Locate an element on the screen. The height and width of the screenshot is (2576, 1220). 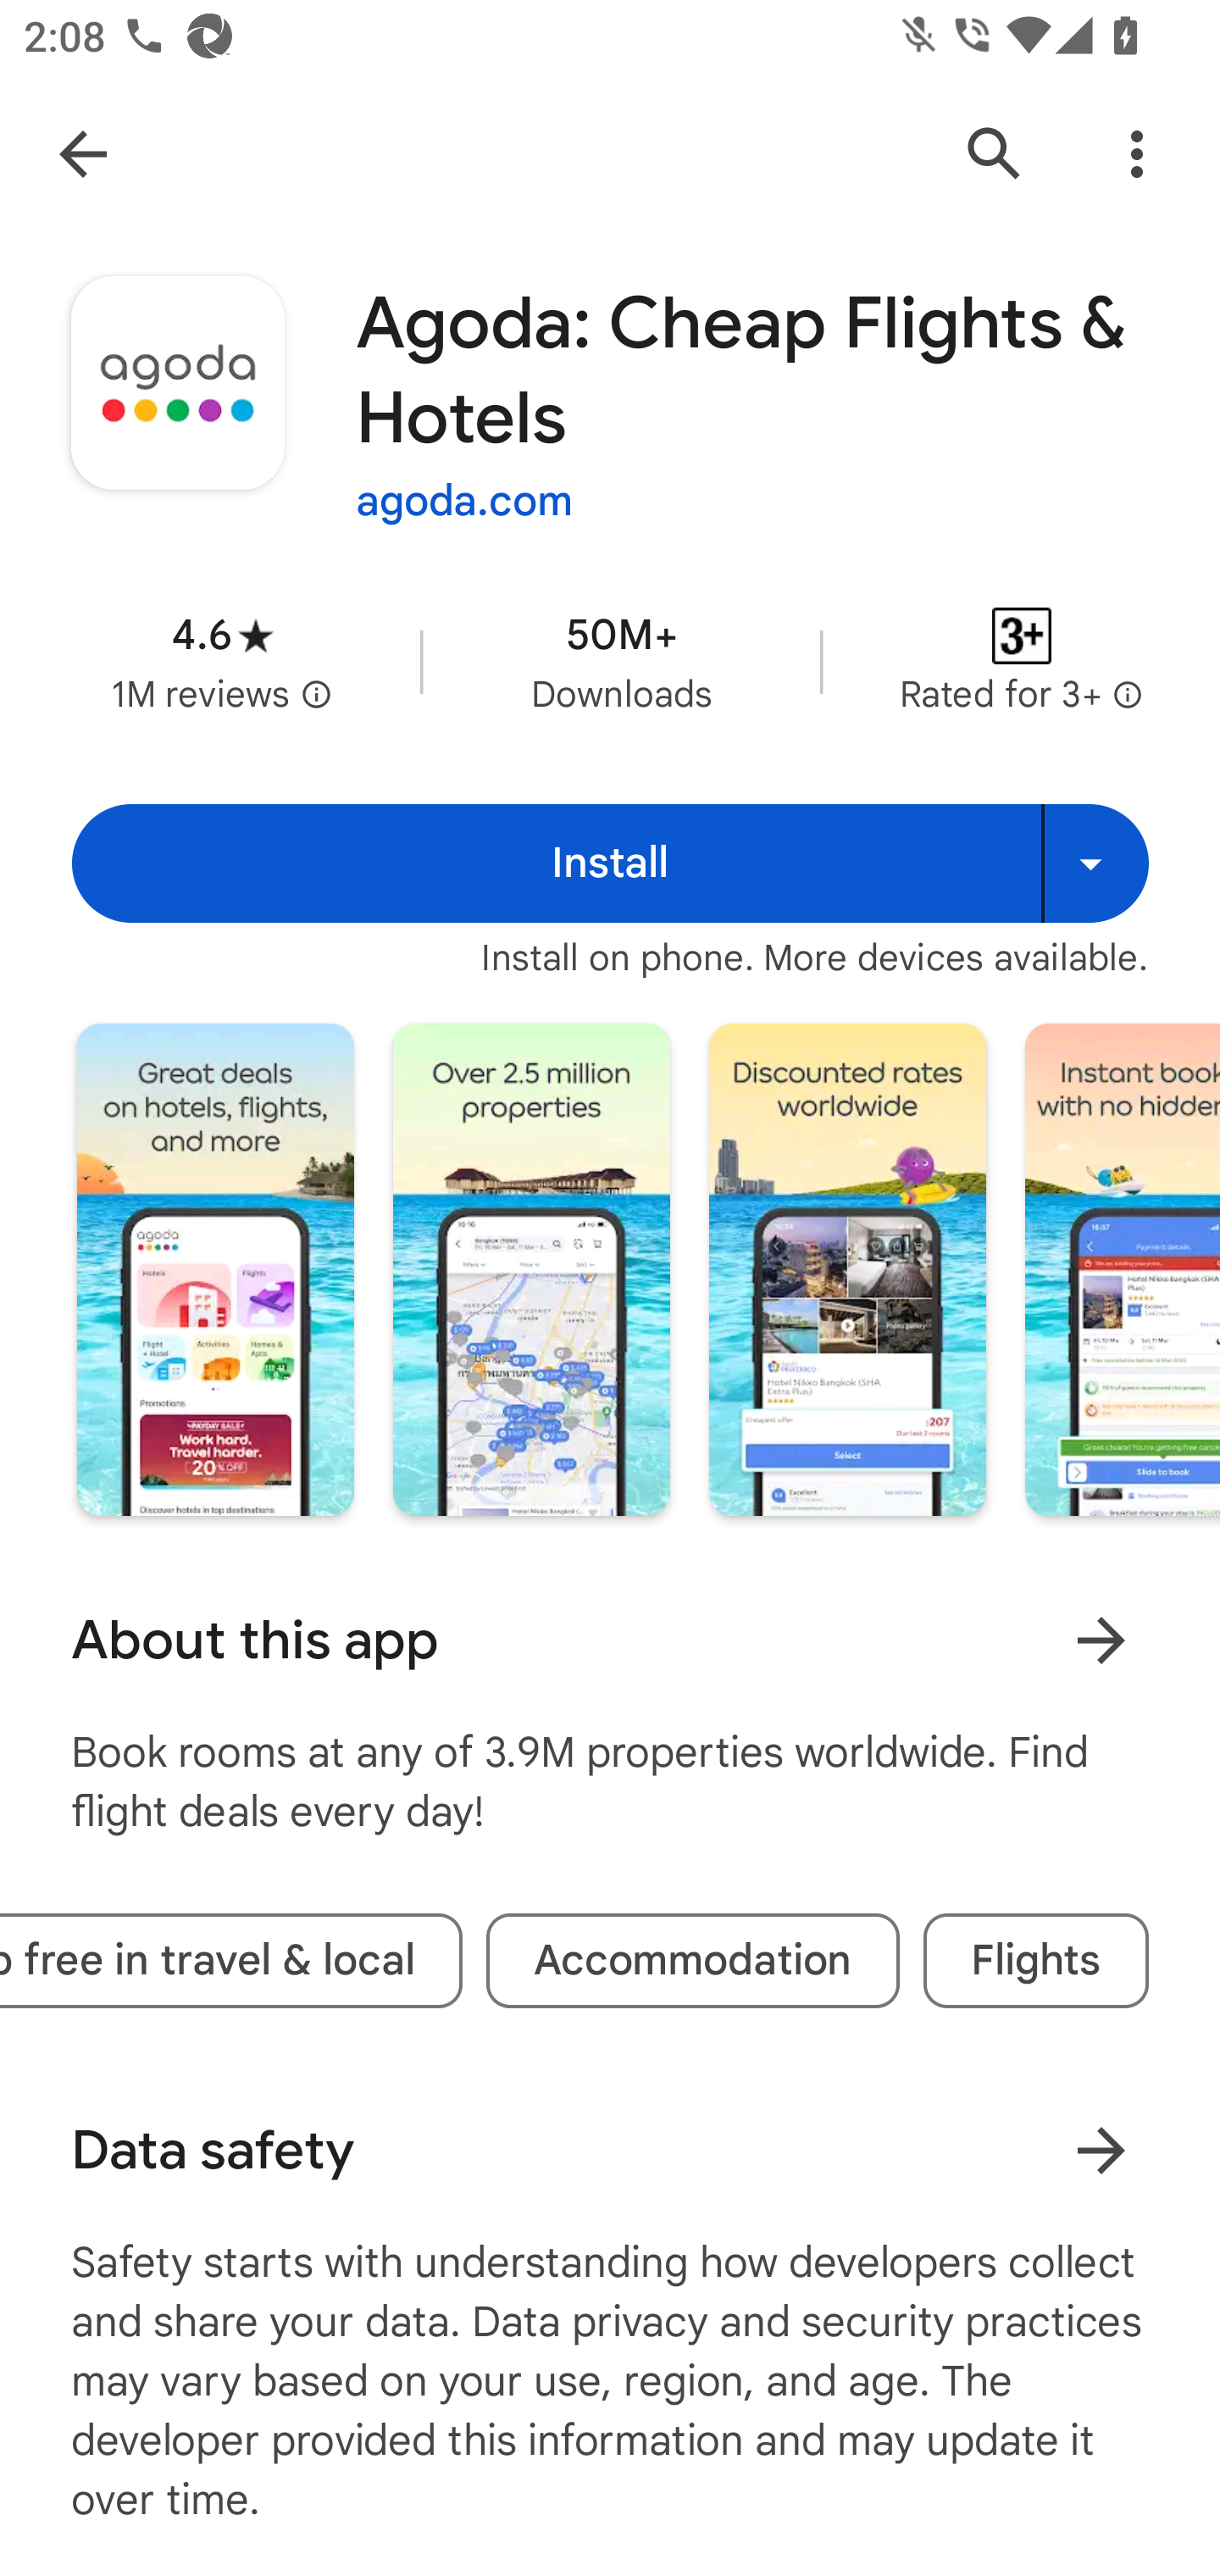
agoda.com is located at coordinates (464, 500).